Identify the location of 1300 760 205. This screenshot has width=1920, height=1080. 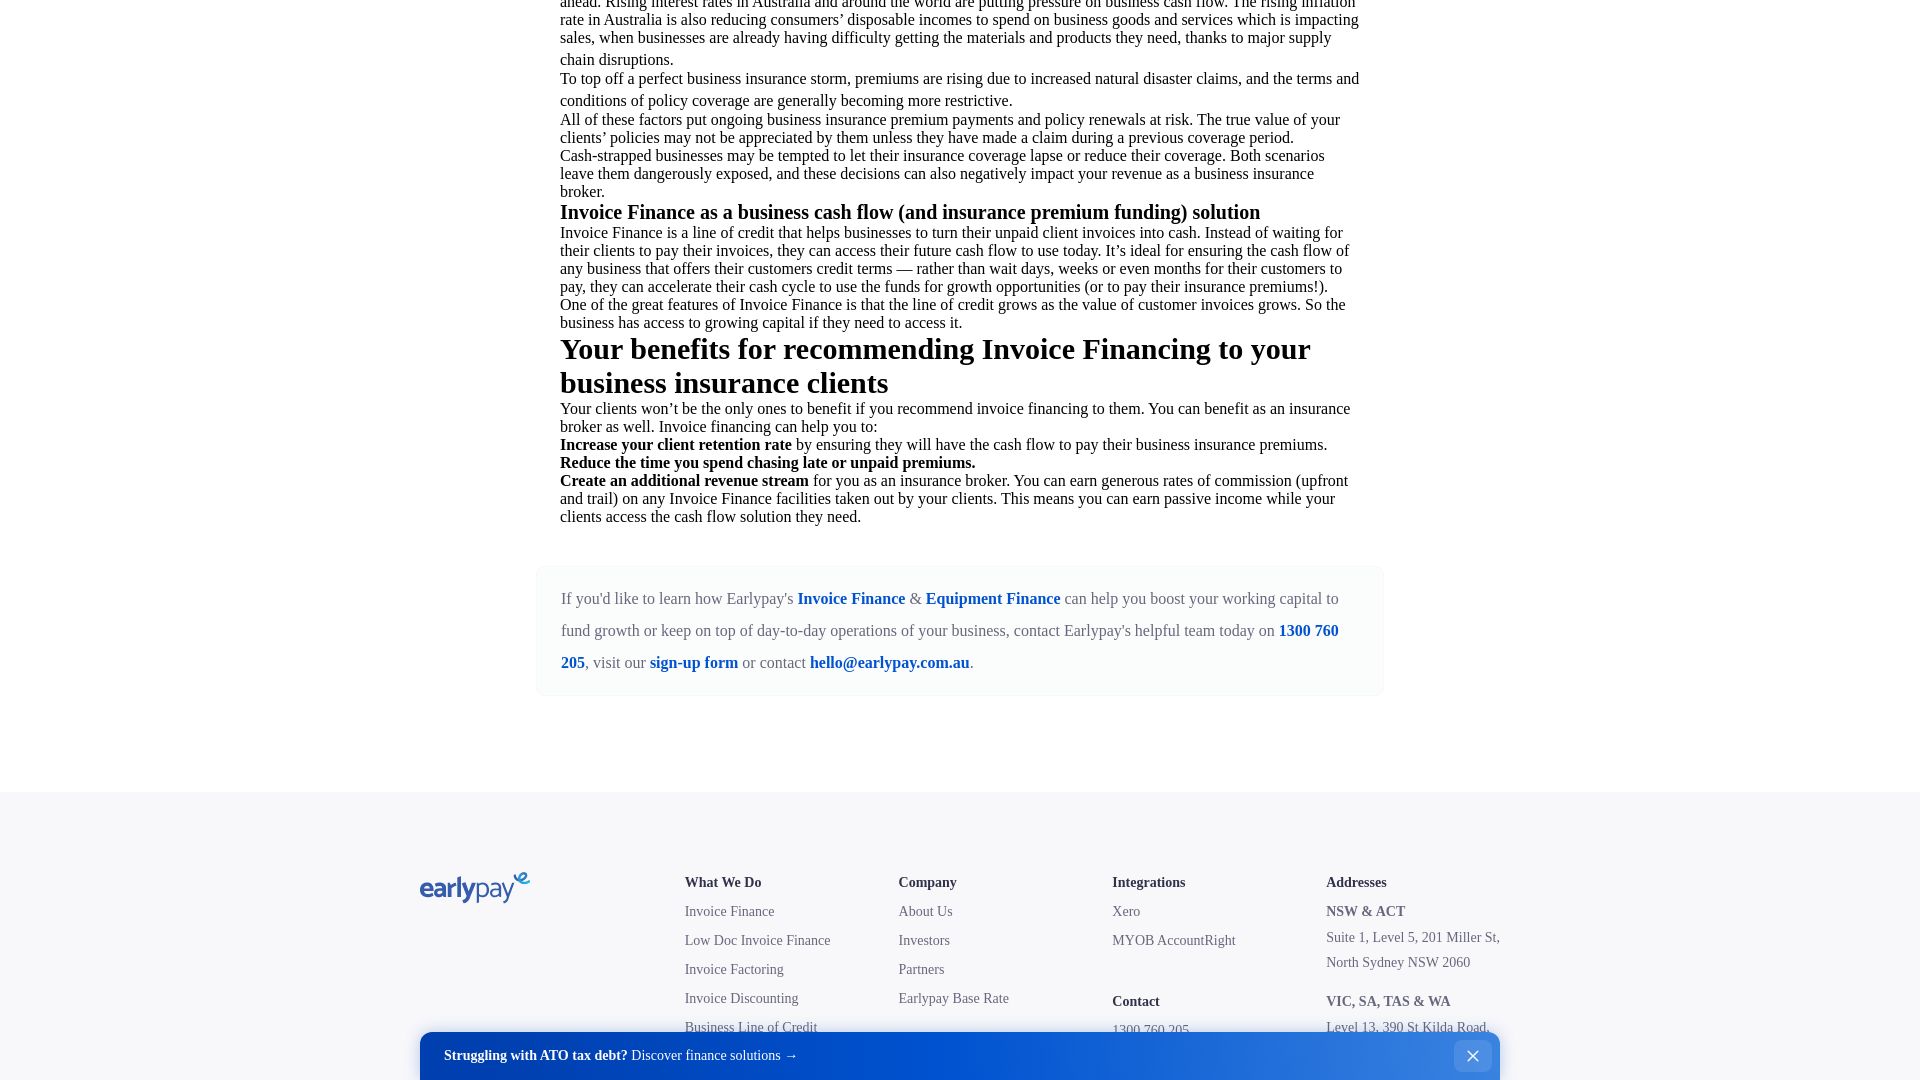
(949, 646).